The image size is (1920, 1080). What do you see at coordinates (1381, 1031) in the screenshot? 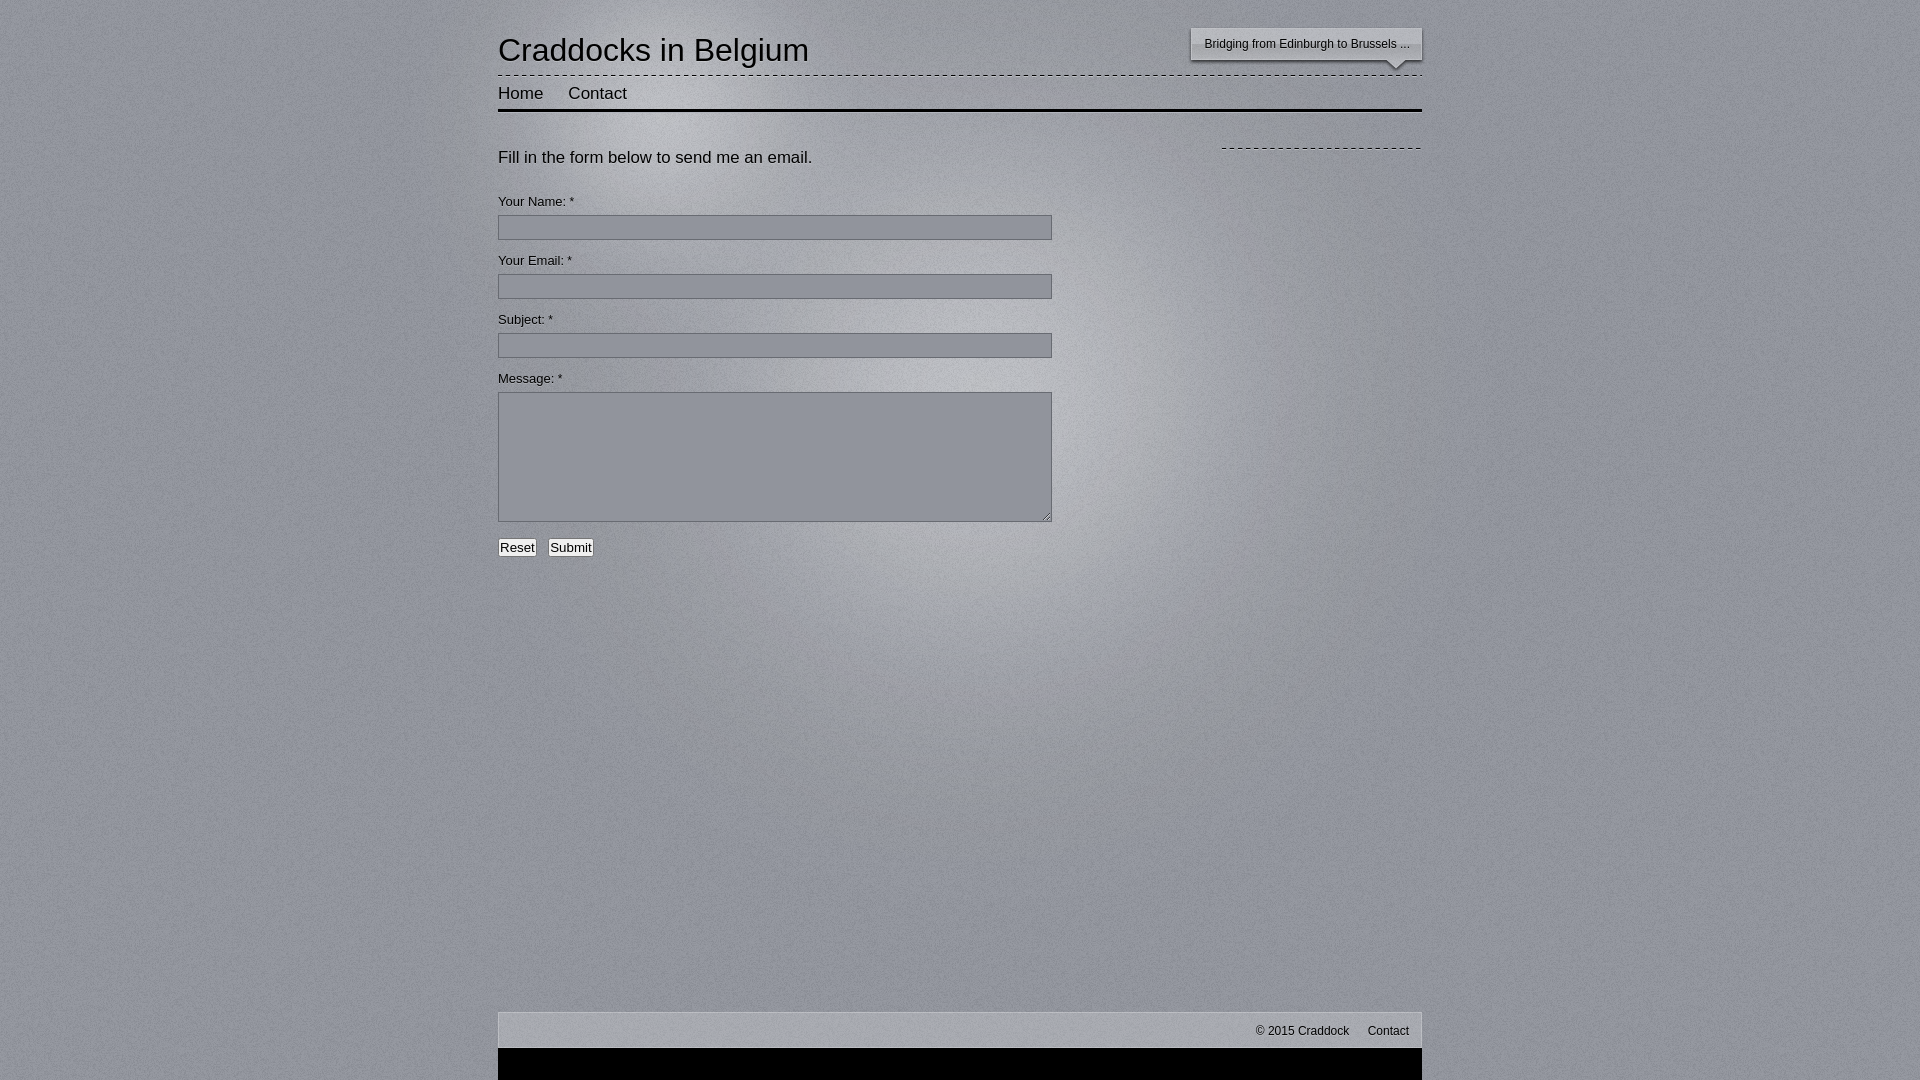
I see `Contact` at bounding box center [1381, 1031].